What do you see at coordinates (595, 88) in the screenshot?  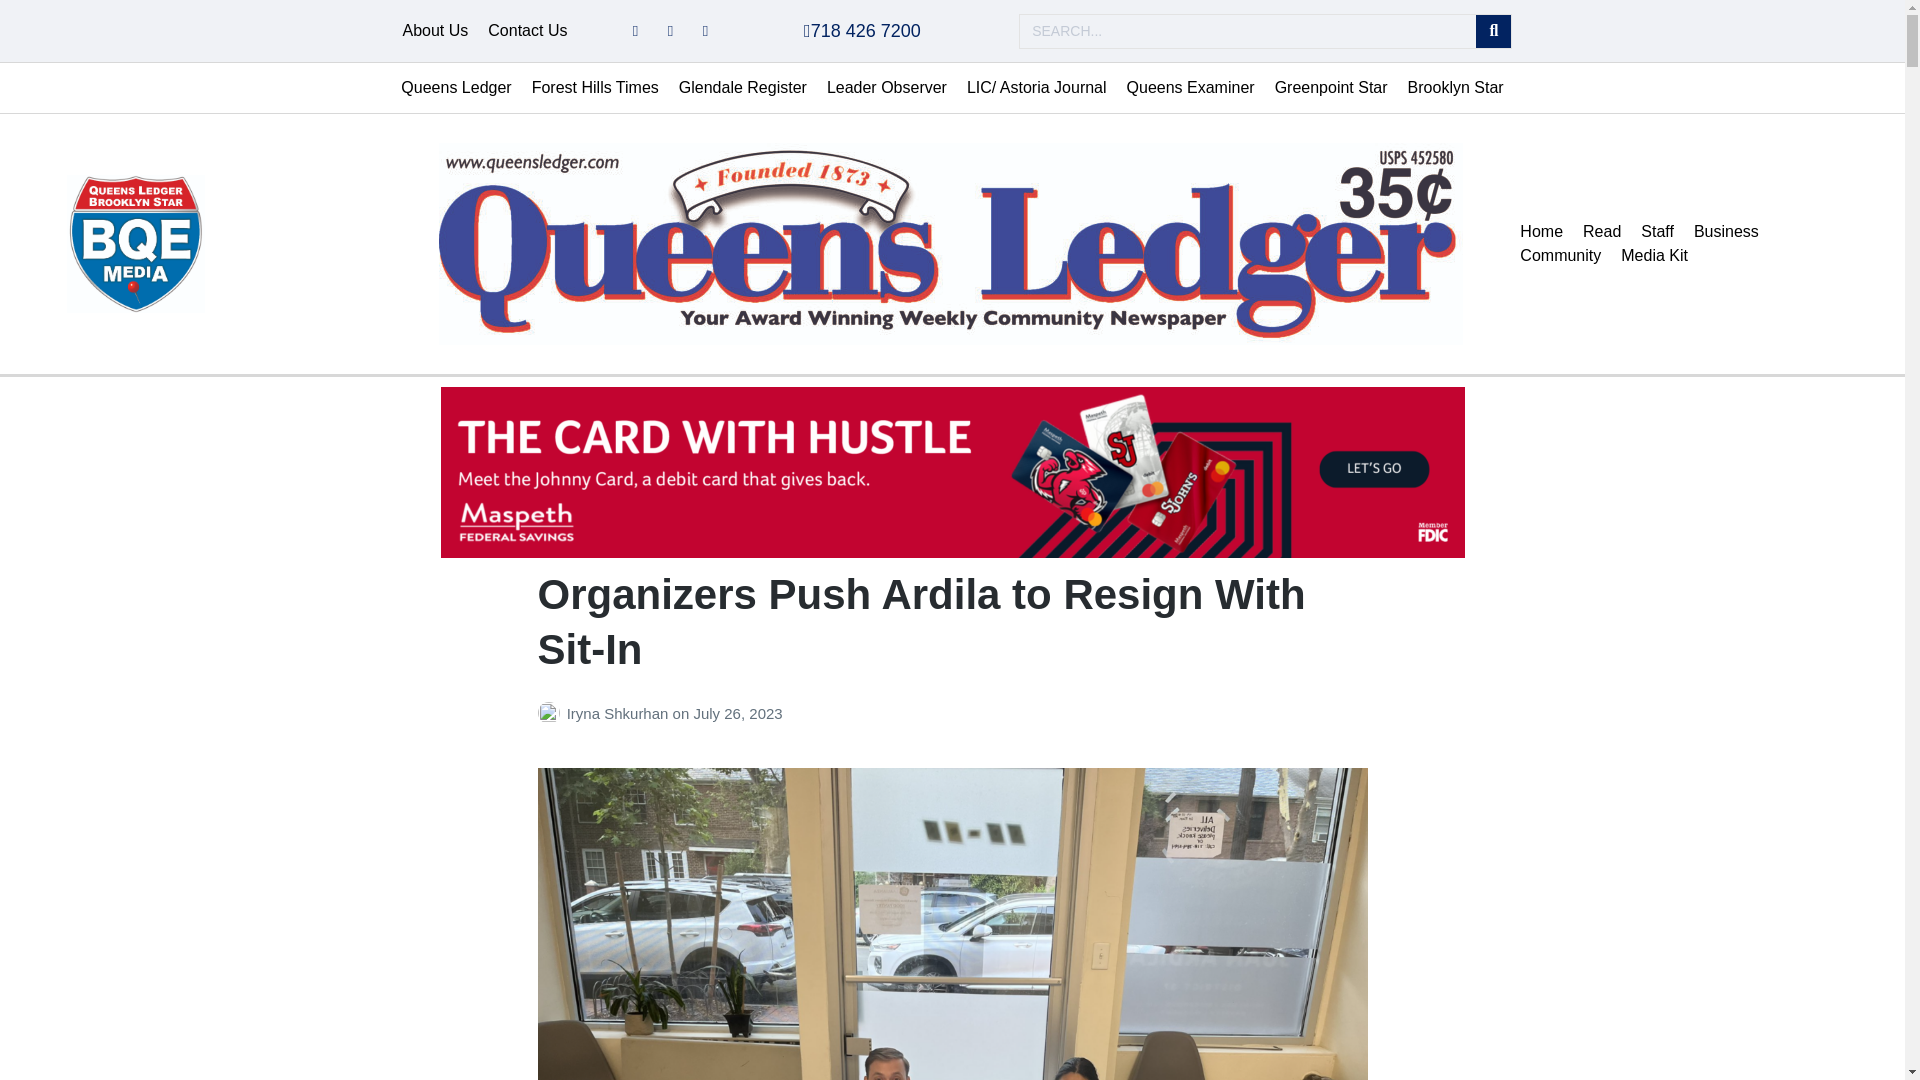 I see `Forest Hills Times` at bounding box center [595, 88].